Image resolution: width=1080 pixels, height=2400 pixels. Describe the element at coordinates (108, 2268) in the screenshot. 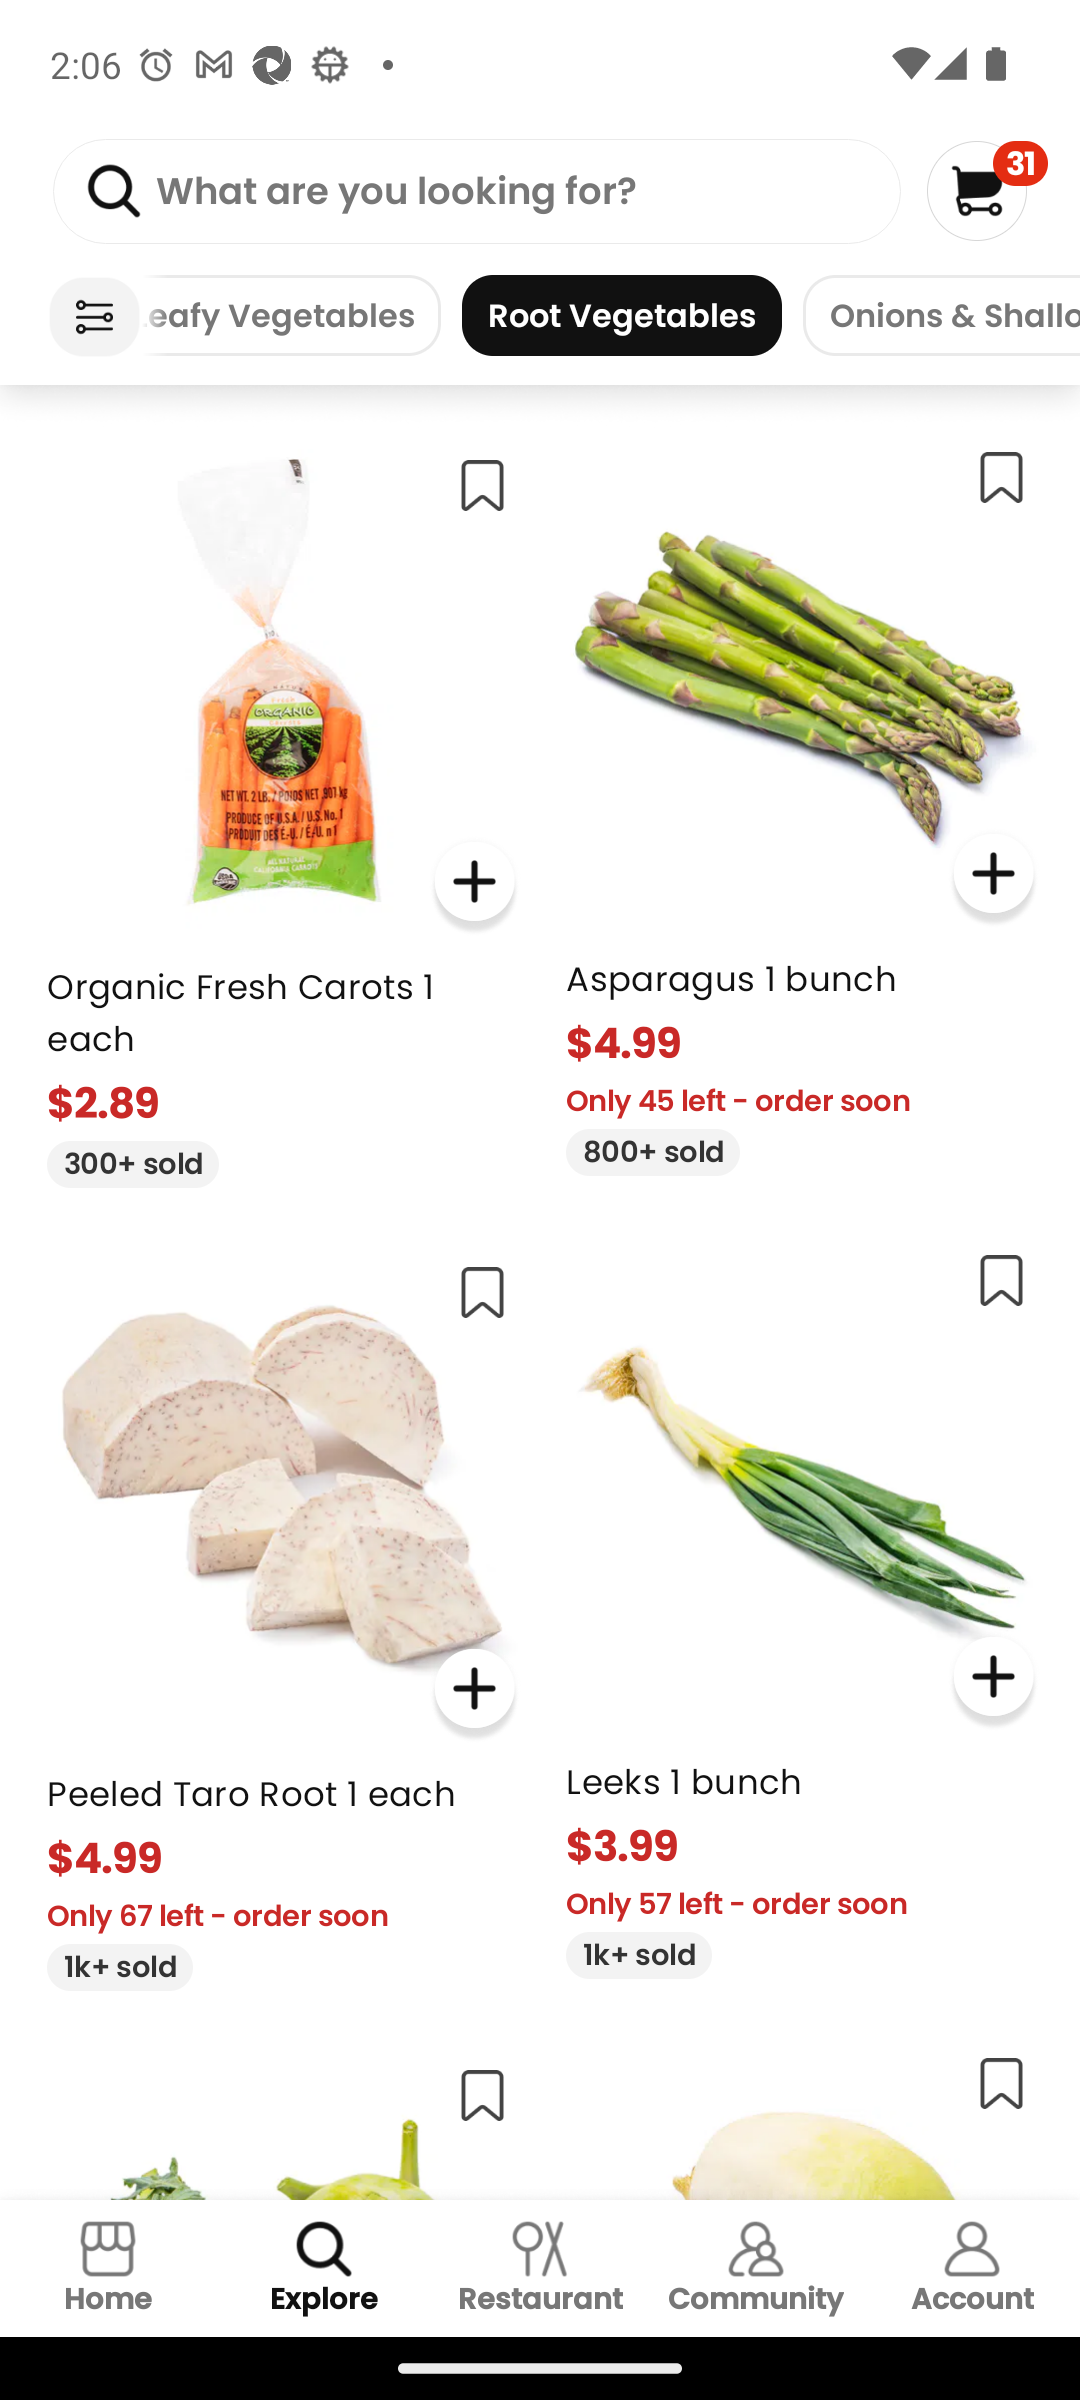

I see `Home` at that location.